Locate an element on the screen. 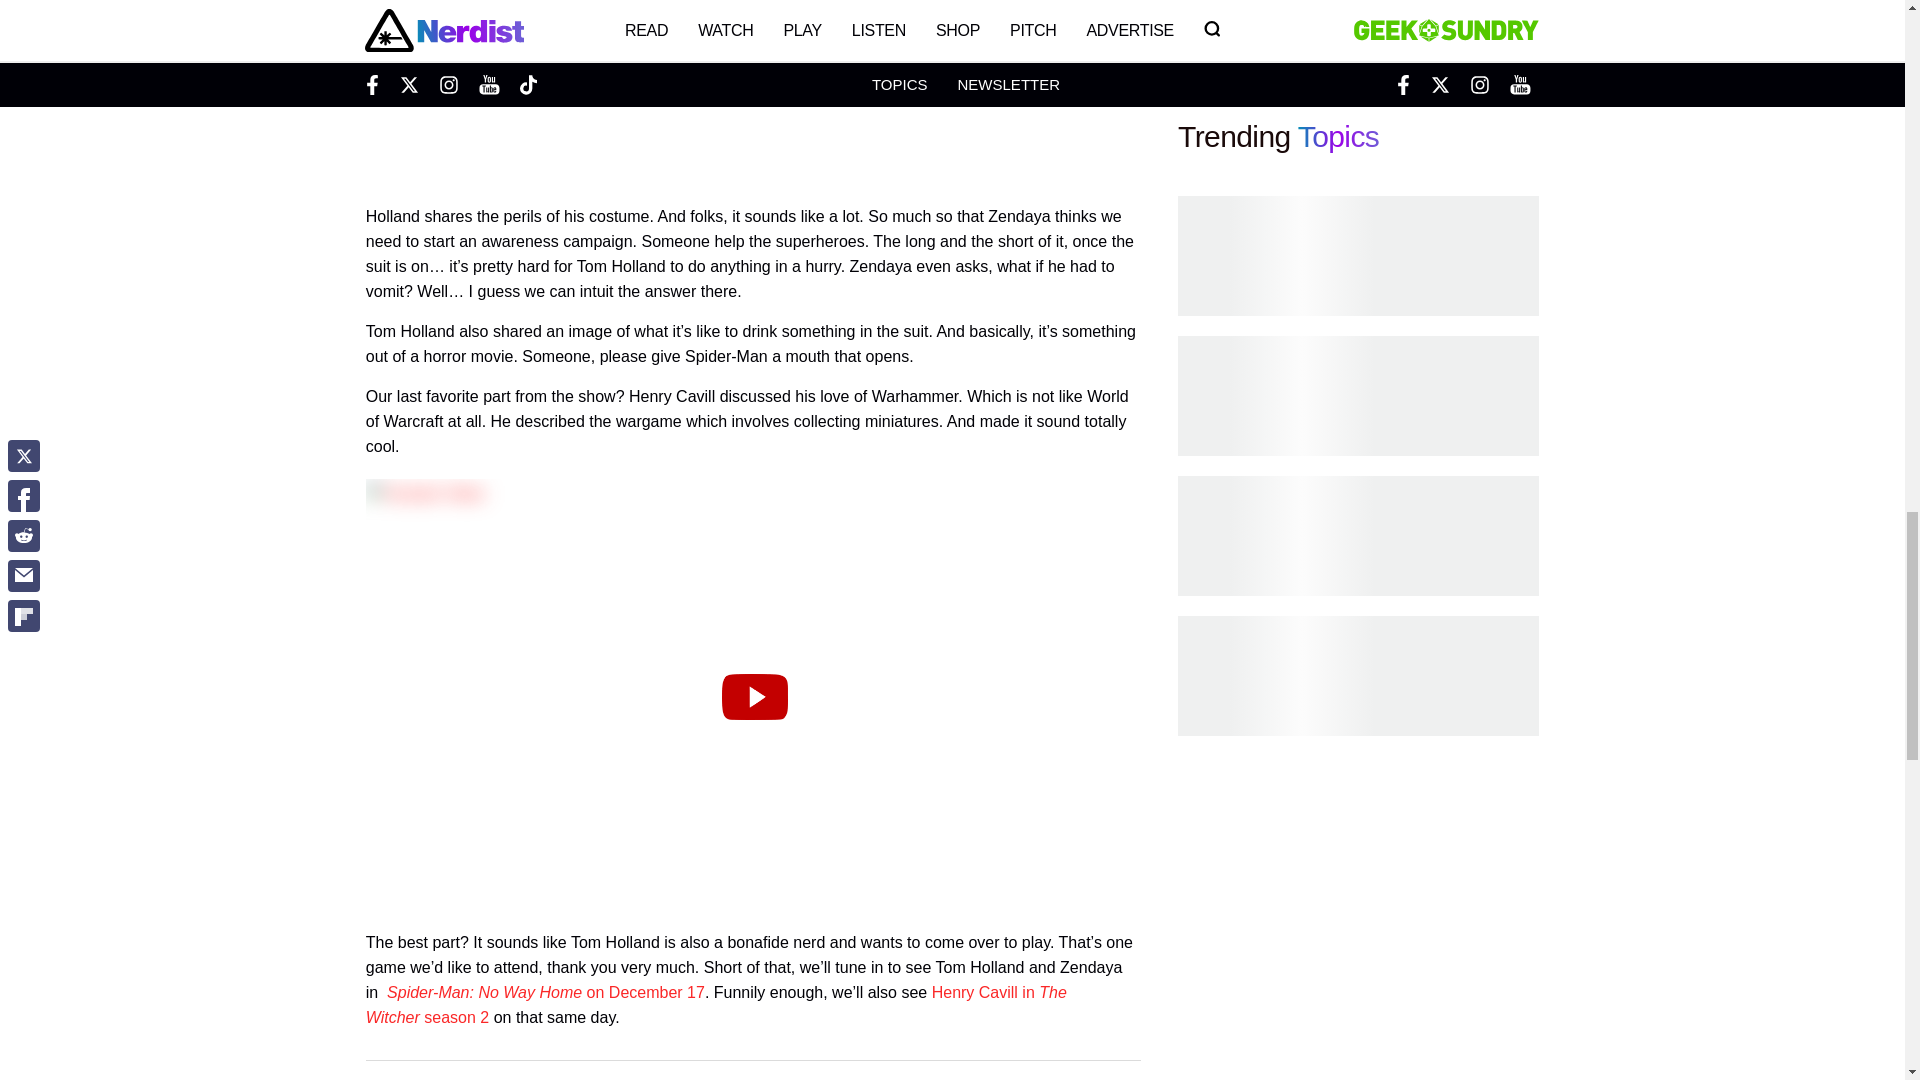 Image resolution: width=1920 pixels, height=1080 pixels. Spider-Man: No Way Home on December 17 is located at coordinates (546, 992).